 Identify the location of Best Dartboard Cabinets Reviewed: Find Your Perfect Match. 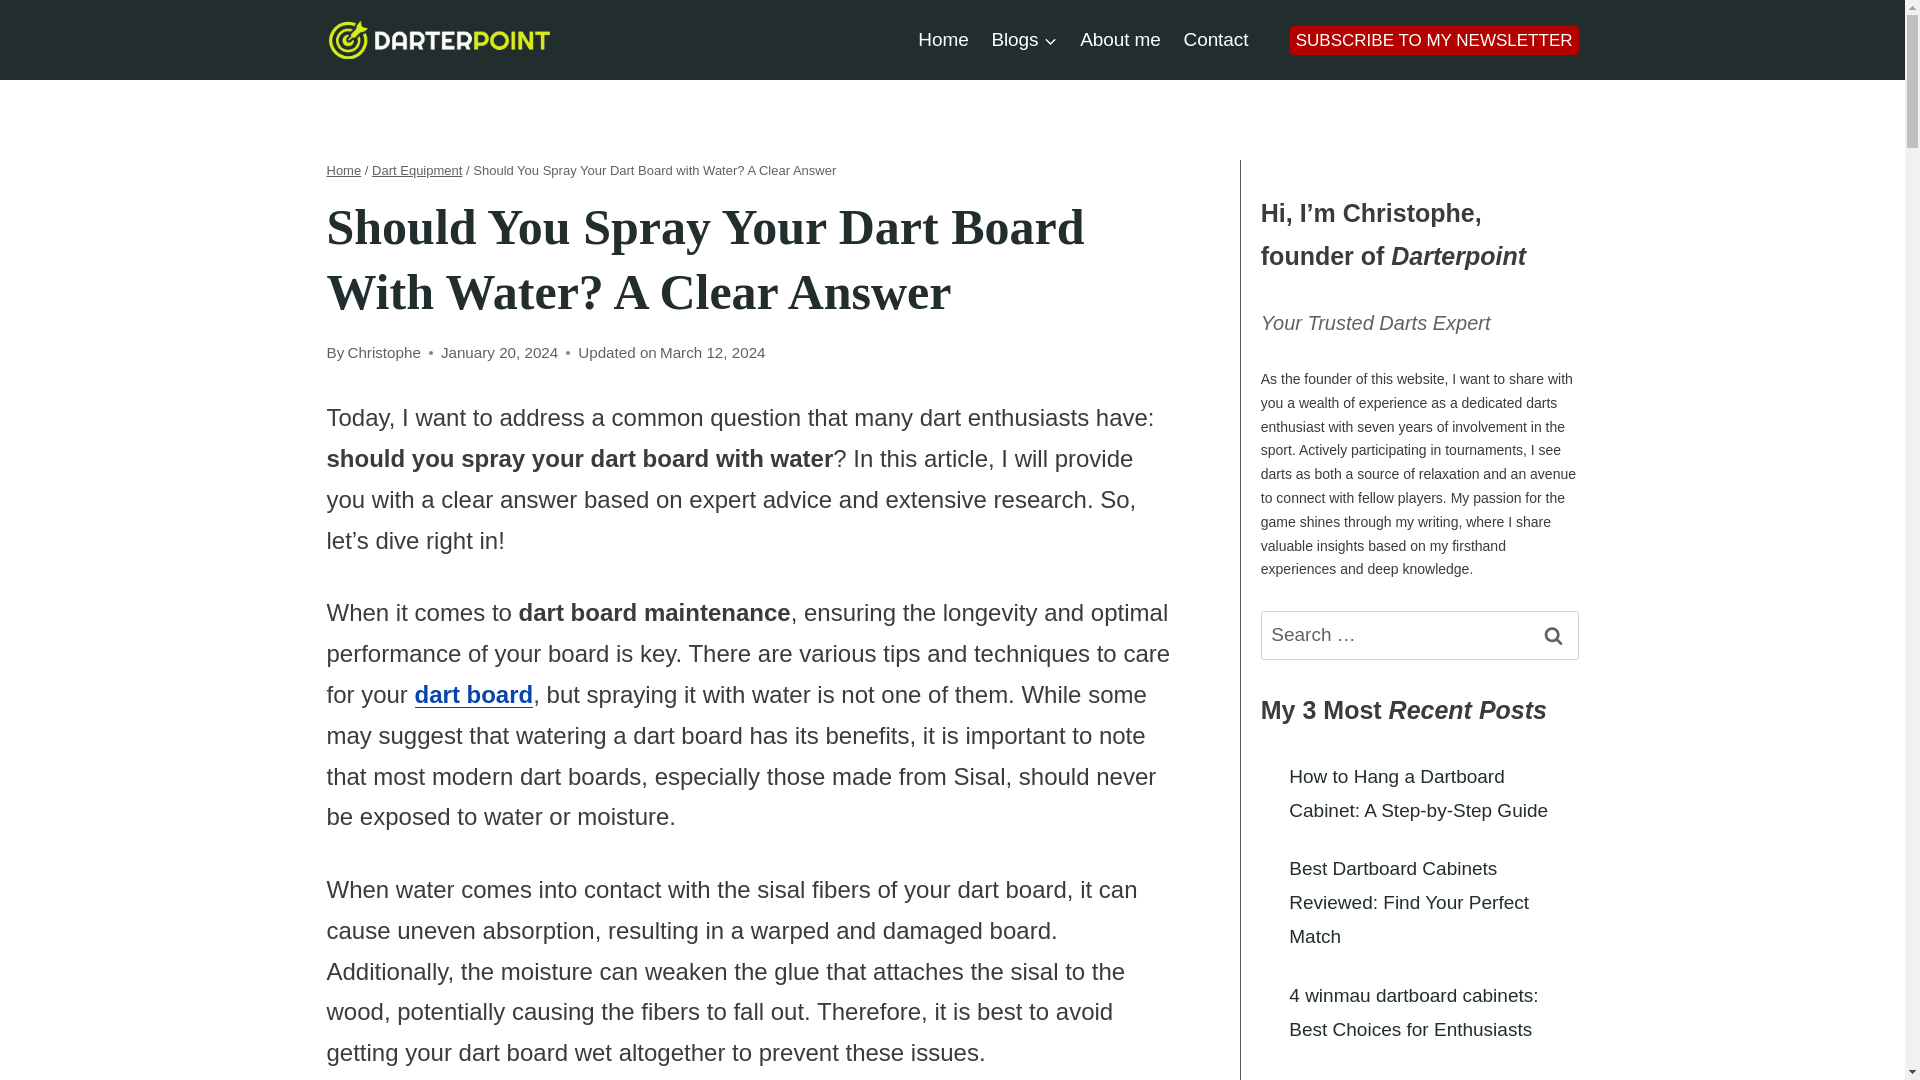
(1408, 902).